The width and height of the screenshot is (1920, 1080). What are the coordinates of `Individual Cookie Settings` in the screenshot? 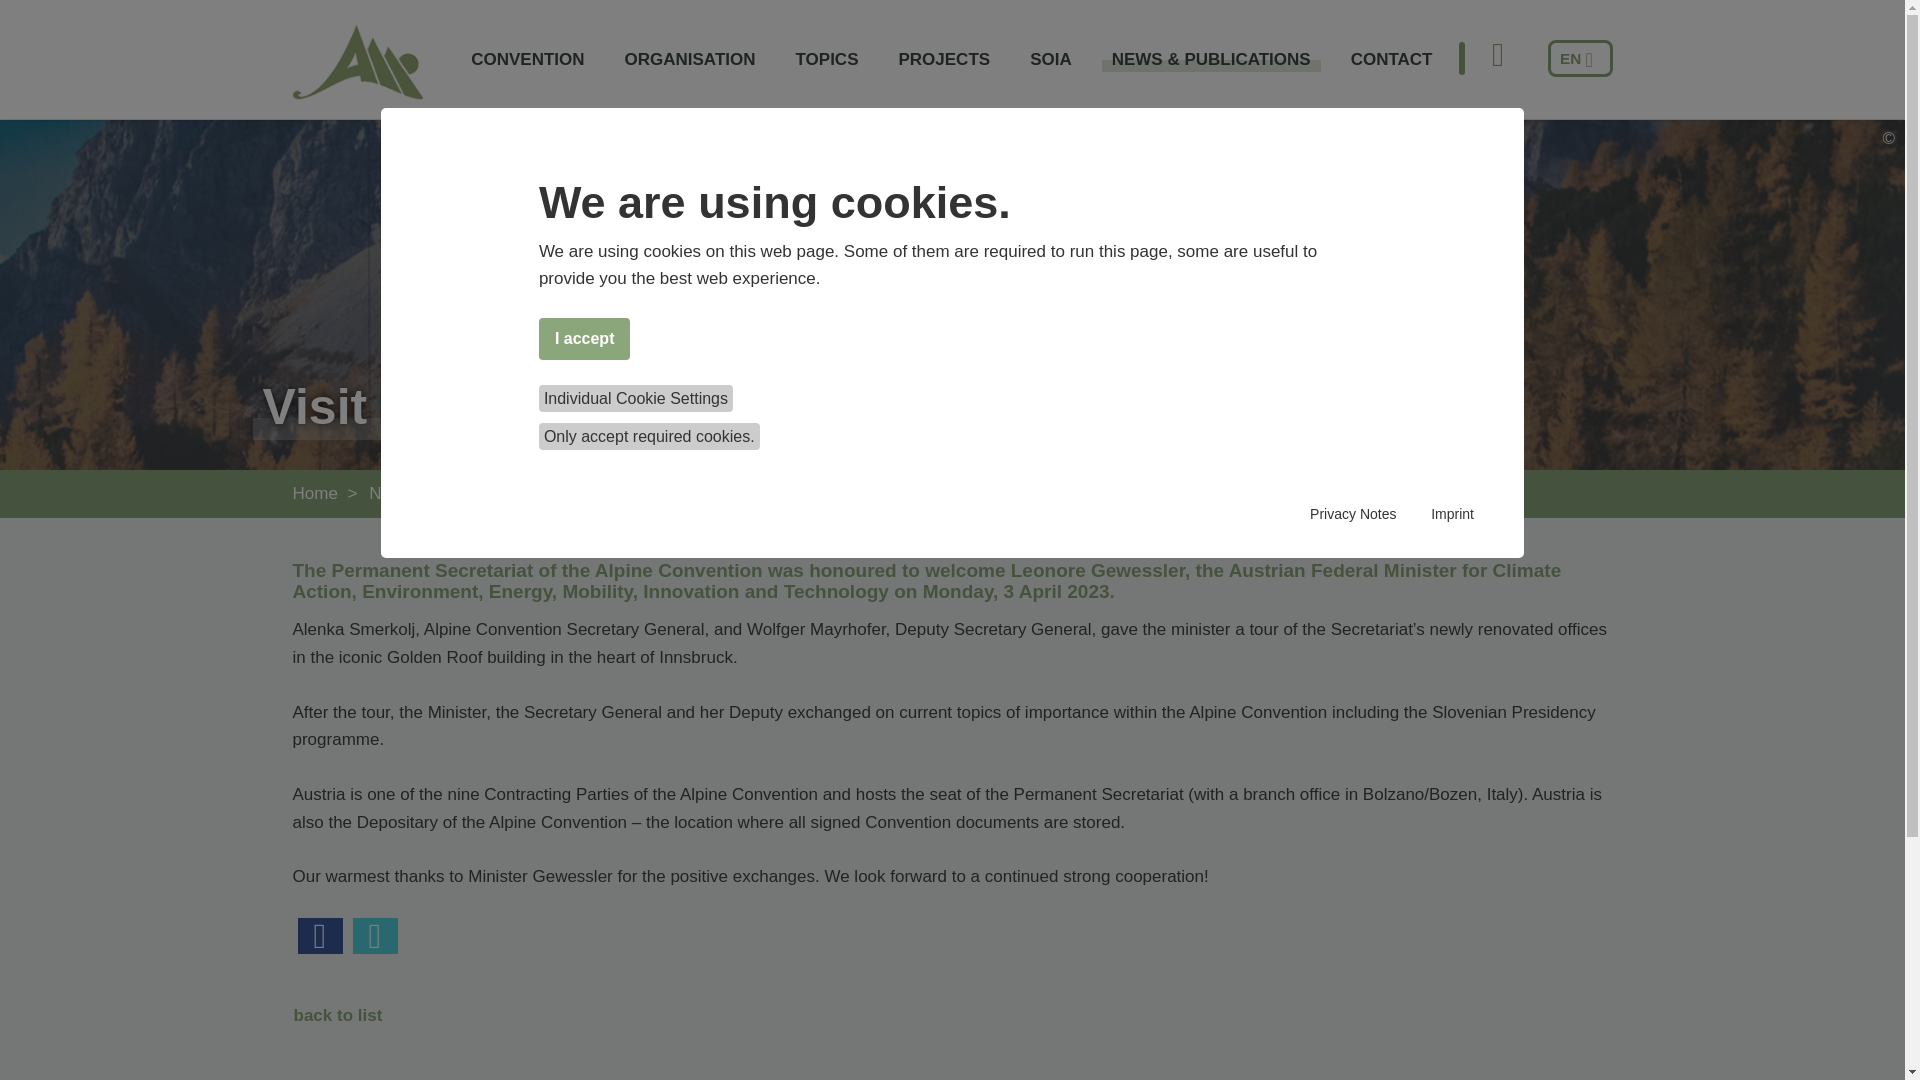 It's located at (636, 398).